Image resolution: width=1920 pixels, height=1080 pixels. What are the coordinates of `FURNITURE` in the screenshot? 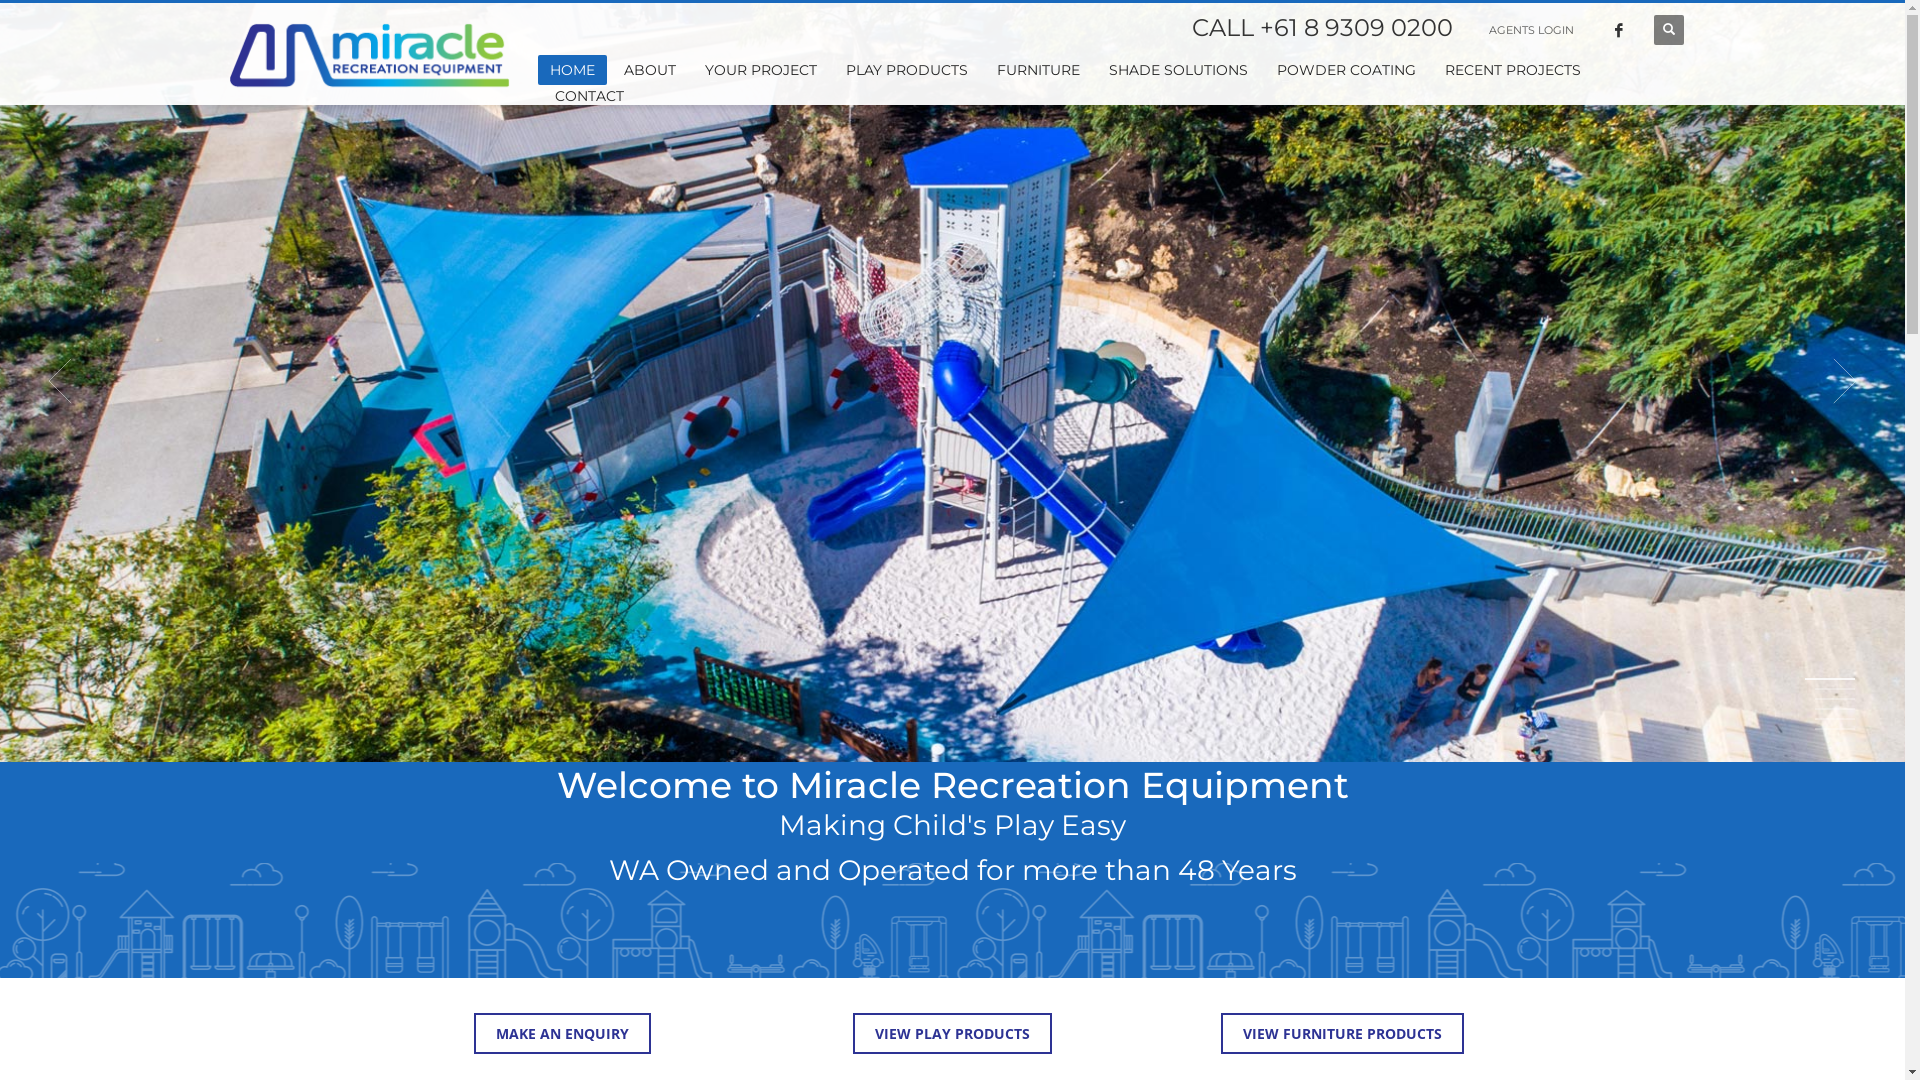 It's located at (1038, 70).